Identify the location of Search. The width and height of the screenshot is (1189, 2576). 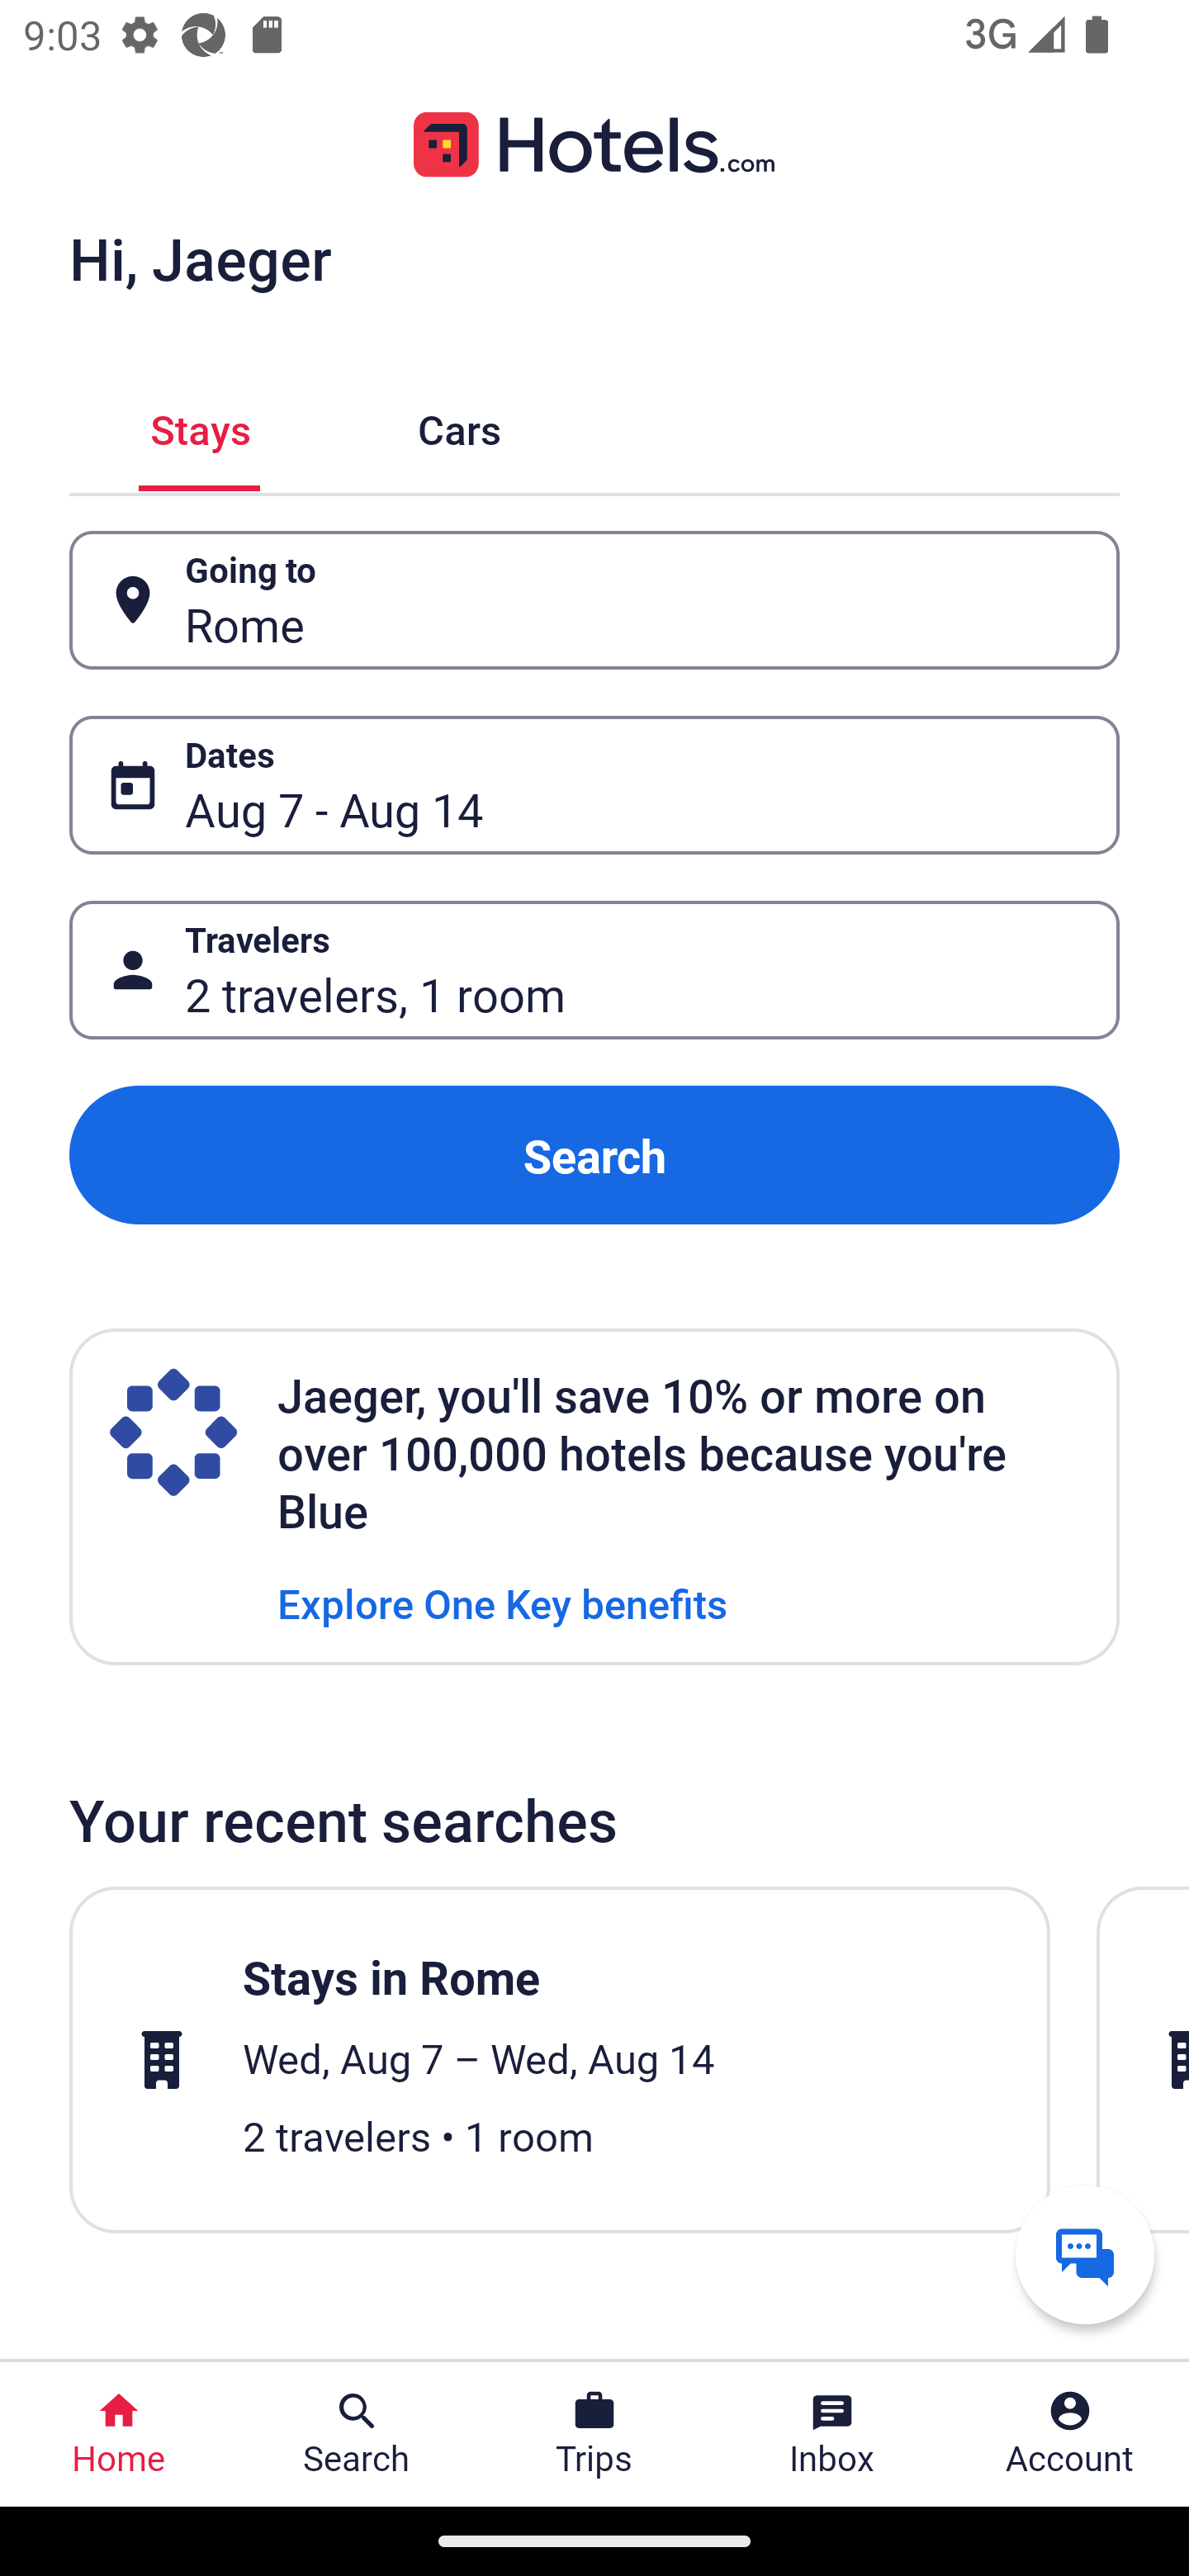
(594, 1154).